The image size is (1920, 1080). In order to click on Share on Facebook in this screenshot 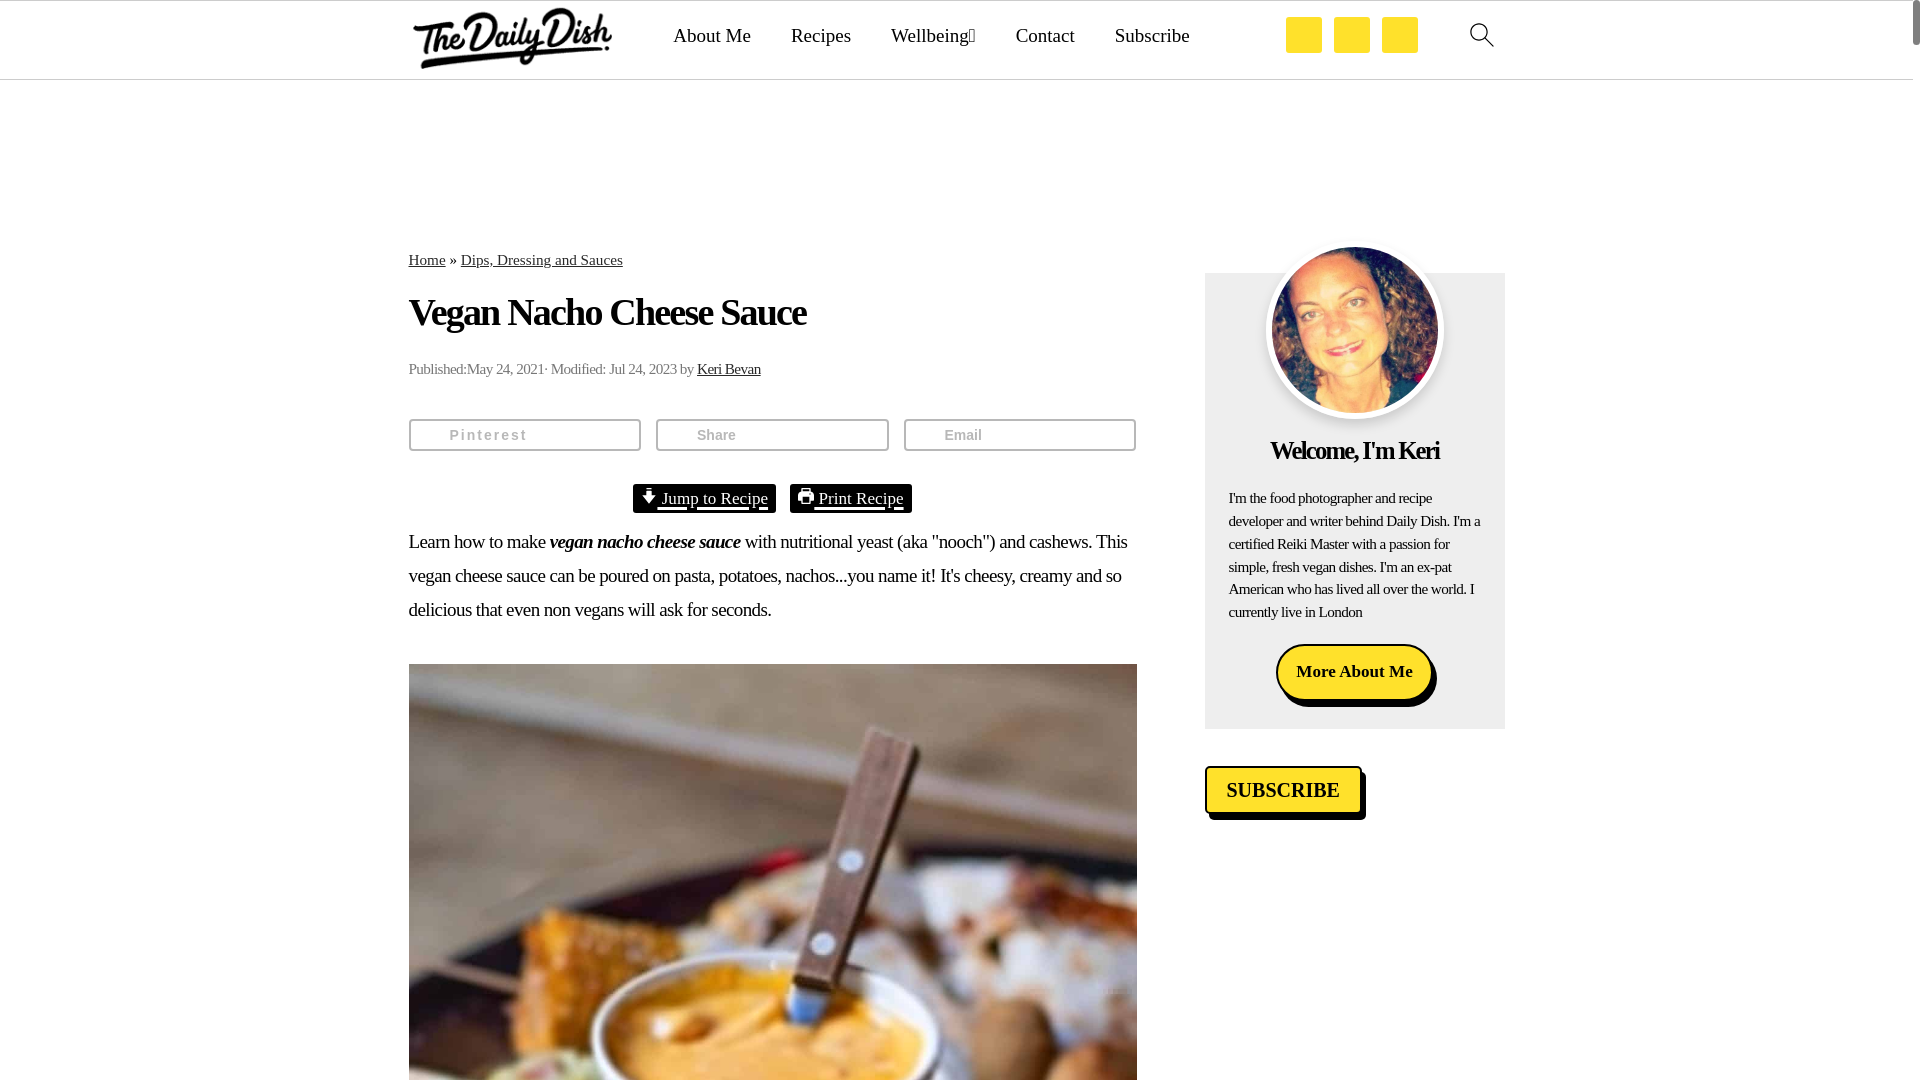, I will do `click(772, 435)`.